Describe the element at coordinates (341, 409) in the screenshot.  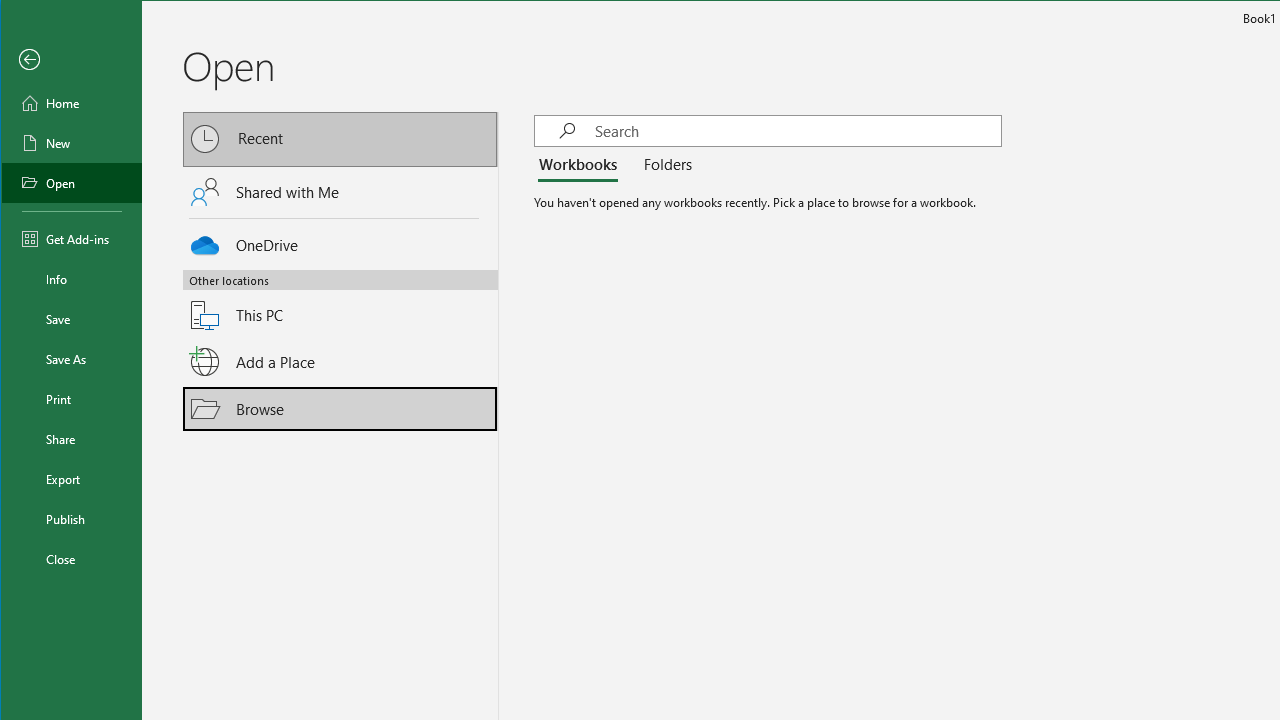
I see `Browse` at that location.